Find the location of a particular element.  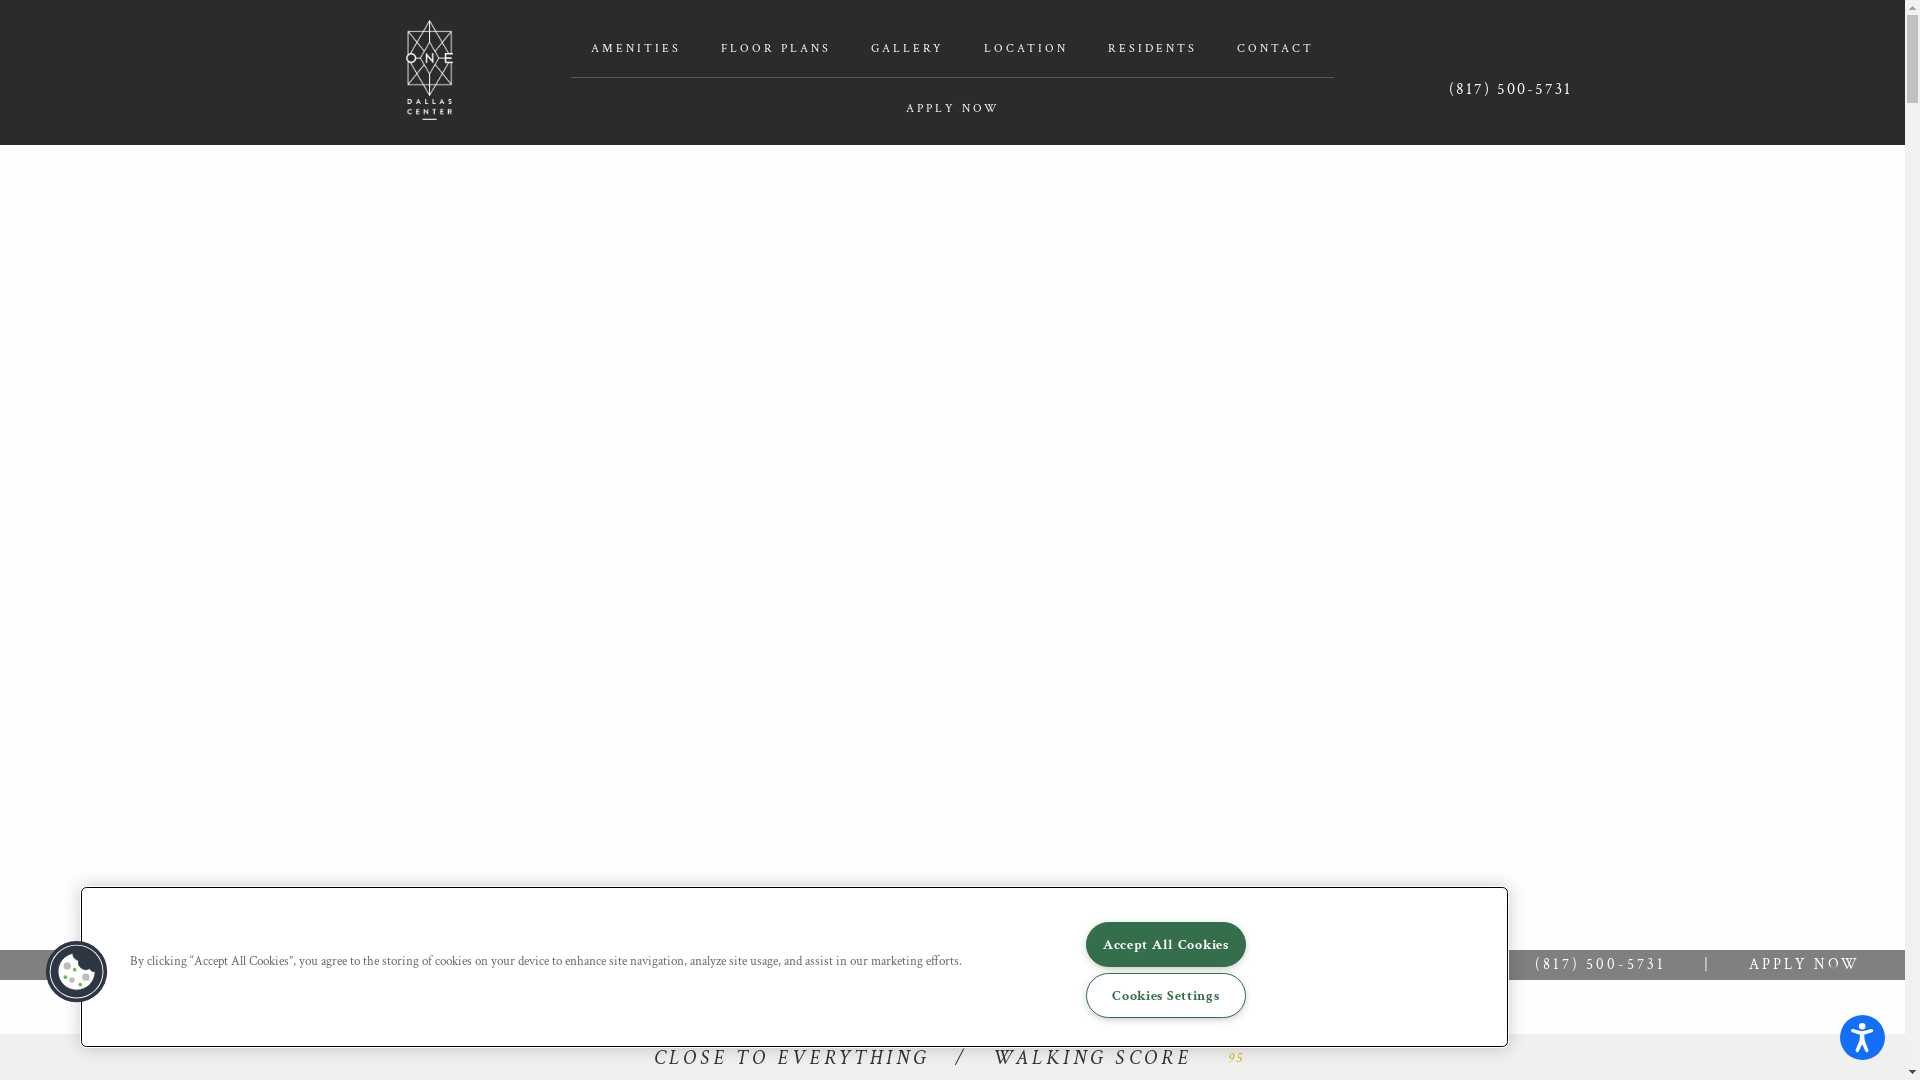

CONTACT is located at coordinates (1276, 49).